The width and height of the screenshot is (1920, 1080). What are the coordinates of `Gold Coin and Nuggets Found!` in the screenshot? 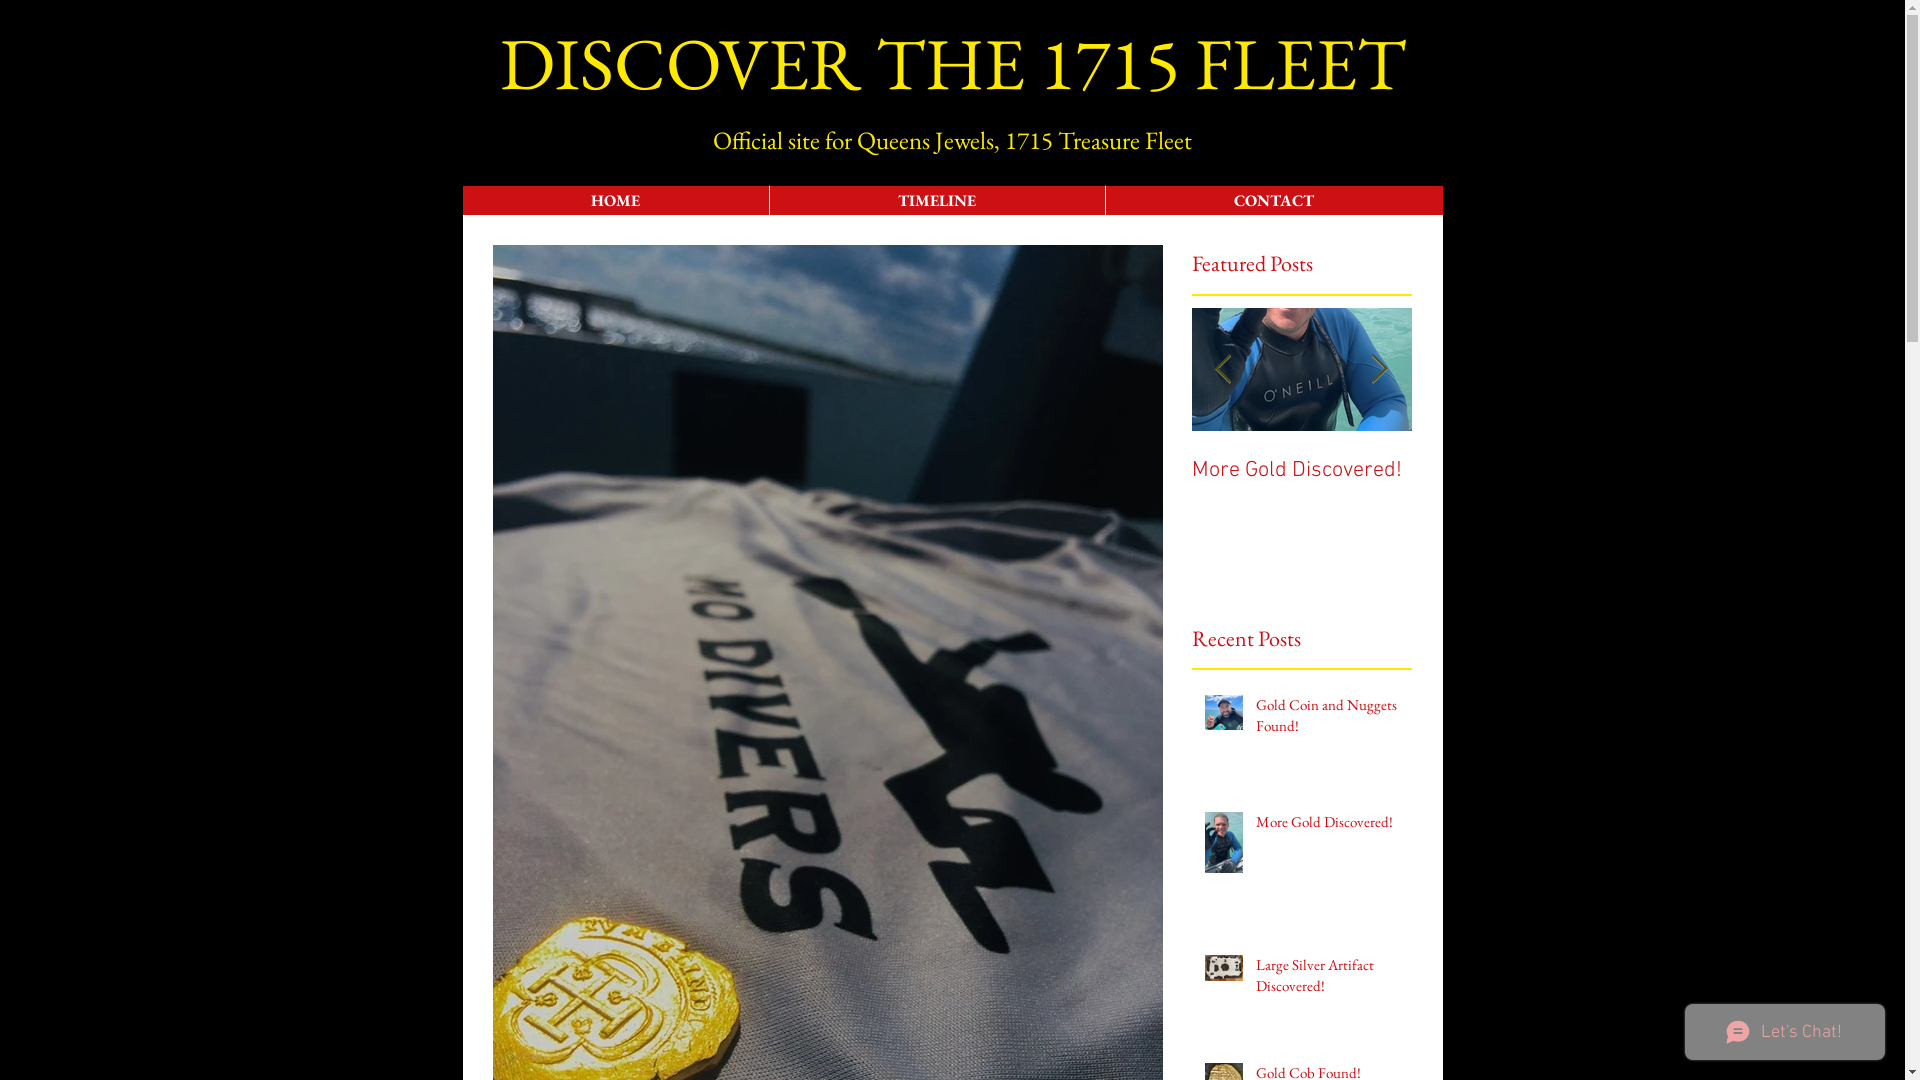 It's located at (1328, 719).